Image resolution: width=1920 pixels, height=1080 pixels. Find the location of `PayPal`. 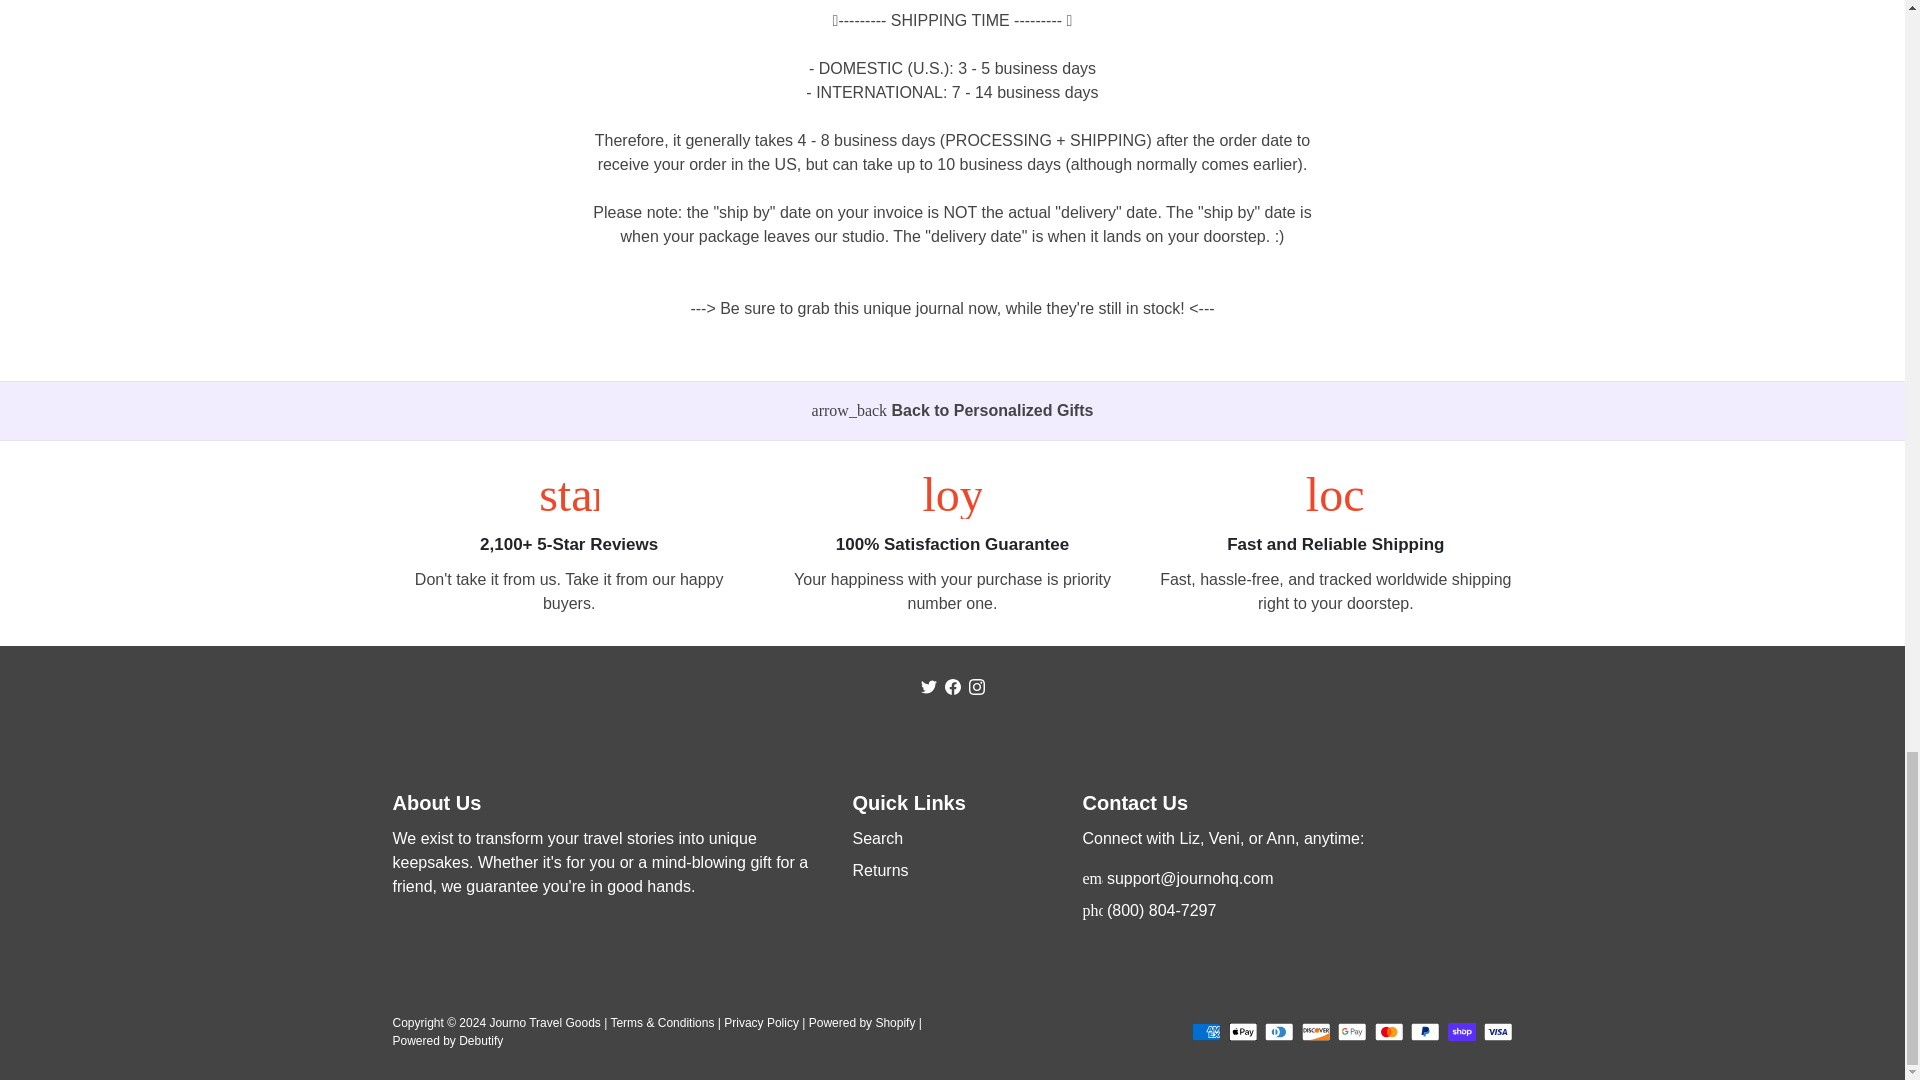

PayPal is located at coordinates (1426, 1032).